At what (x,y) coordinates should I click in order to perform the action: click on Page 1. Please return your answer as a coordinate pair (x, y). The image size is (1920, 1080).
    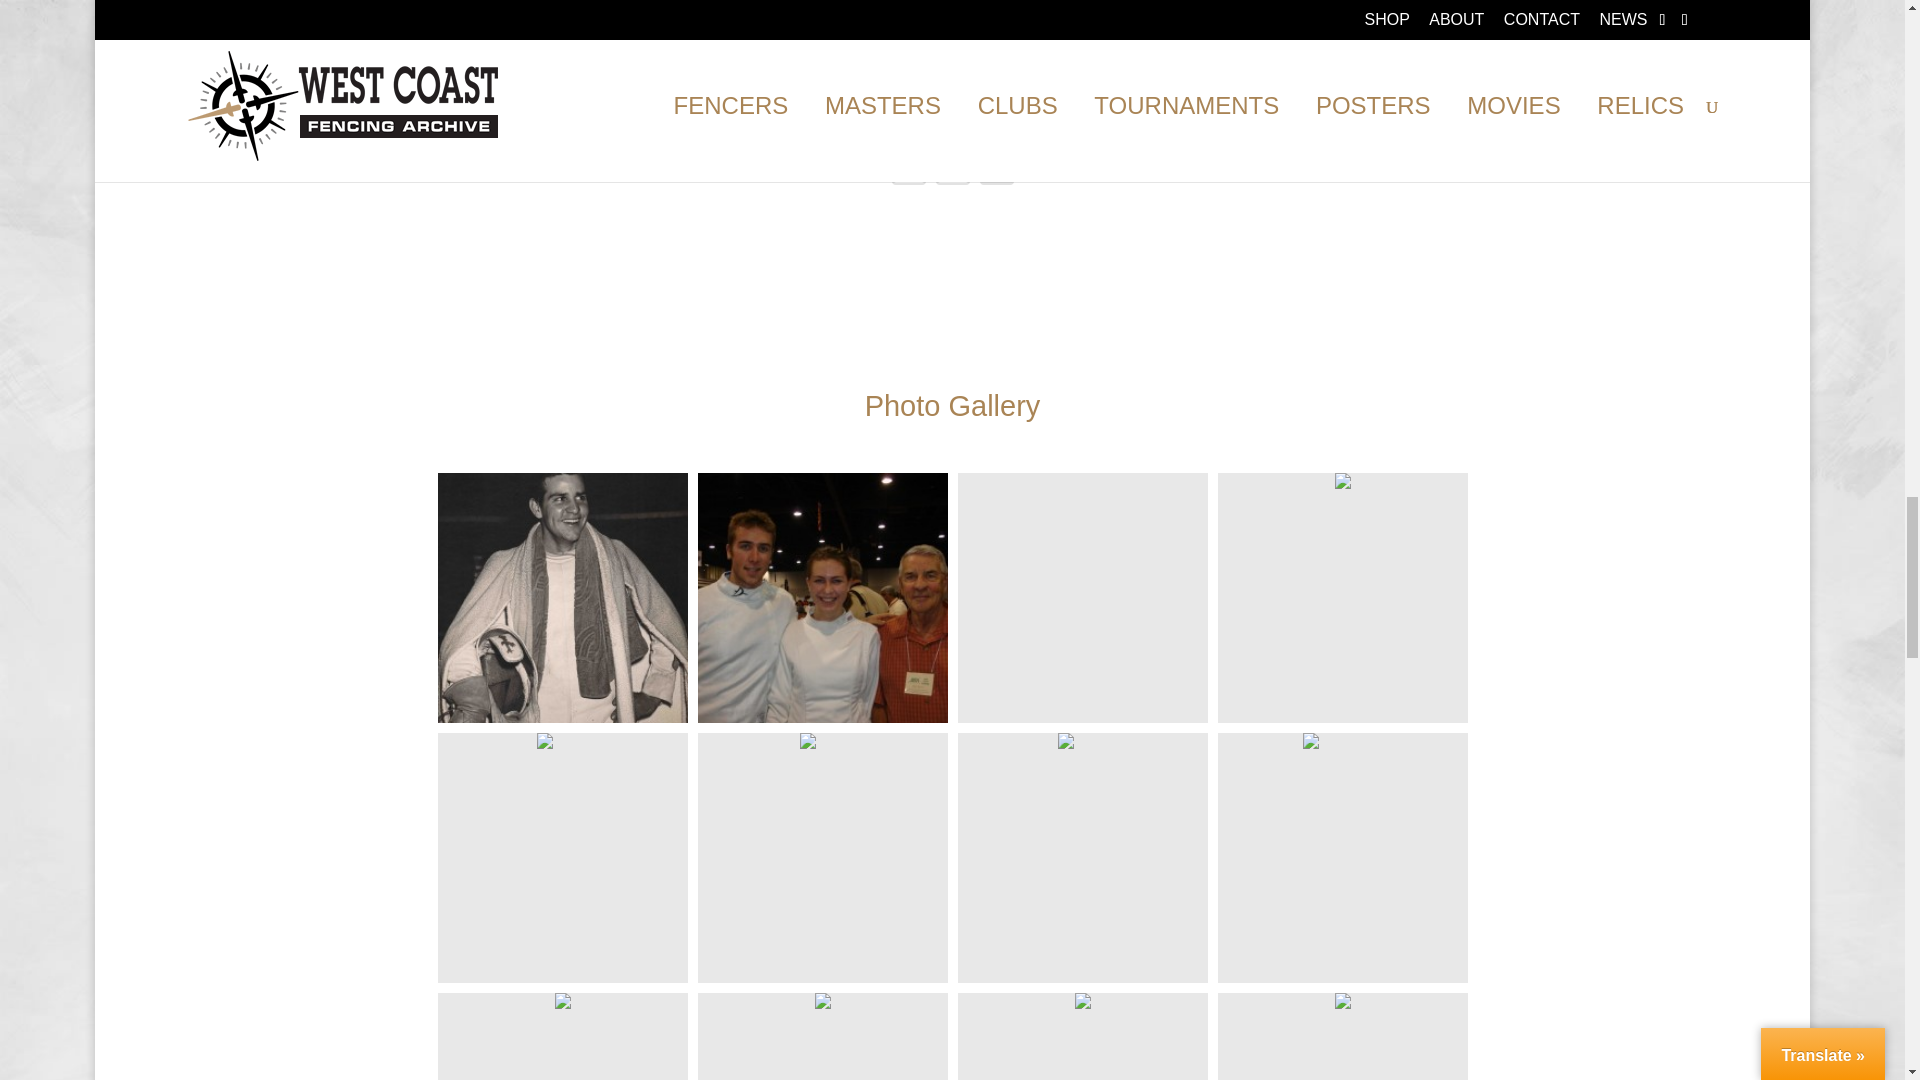
    Looking at the image, I should click on (952, 168).